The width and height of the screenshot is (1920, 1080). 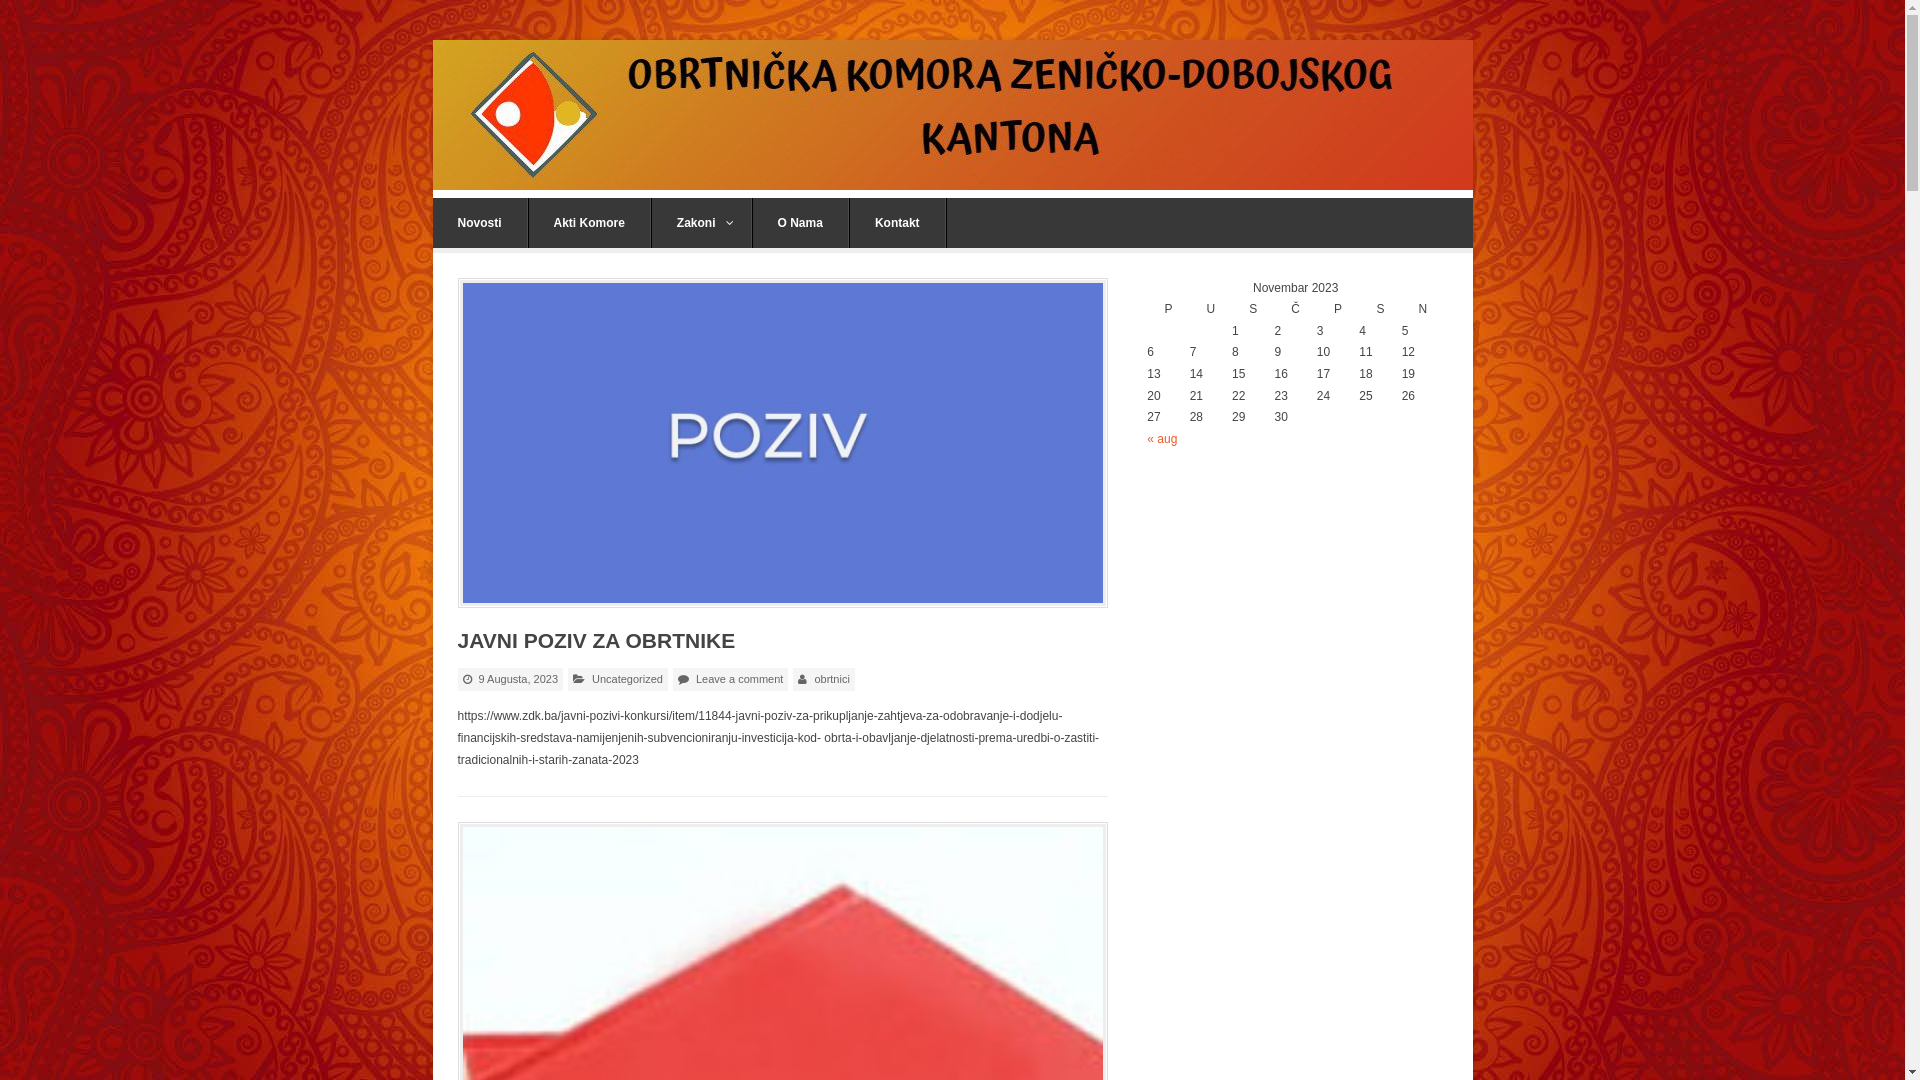 I want to click on Novosti, so click(x=480, y=223).